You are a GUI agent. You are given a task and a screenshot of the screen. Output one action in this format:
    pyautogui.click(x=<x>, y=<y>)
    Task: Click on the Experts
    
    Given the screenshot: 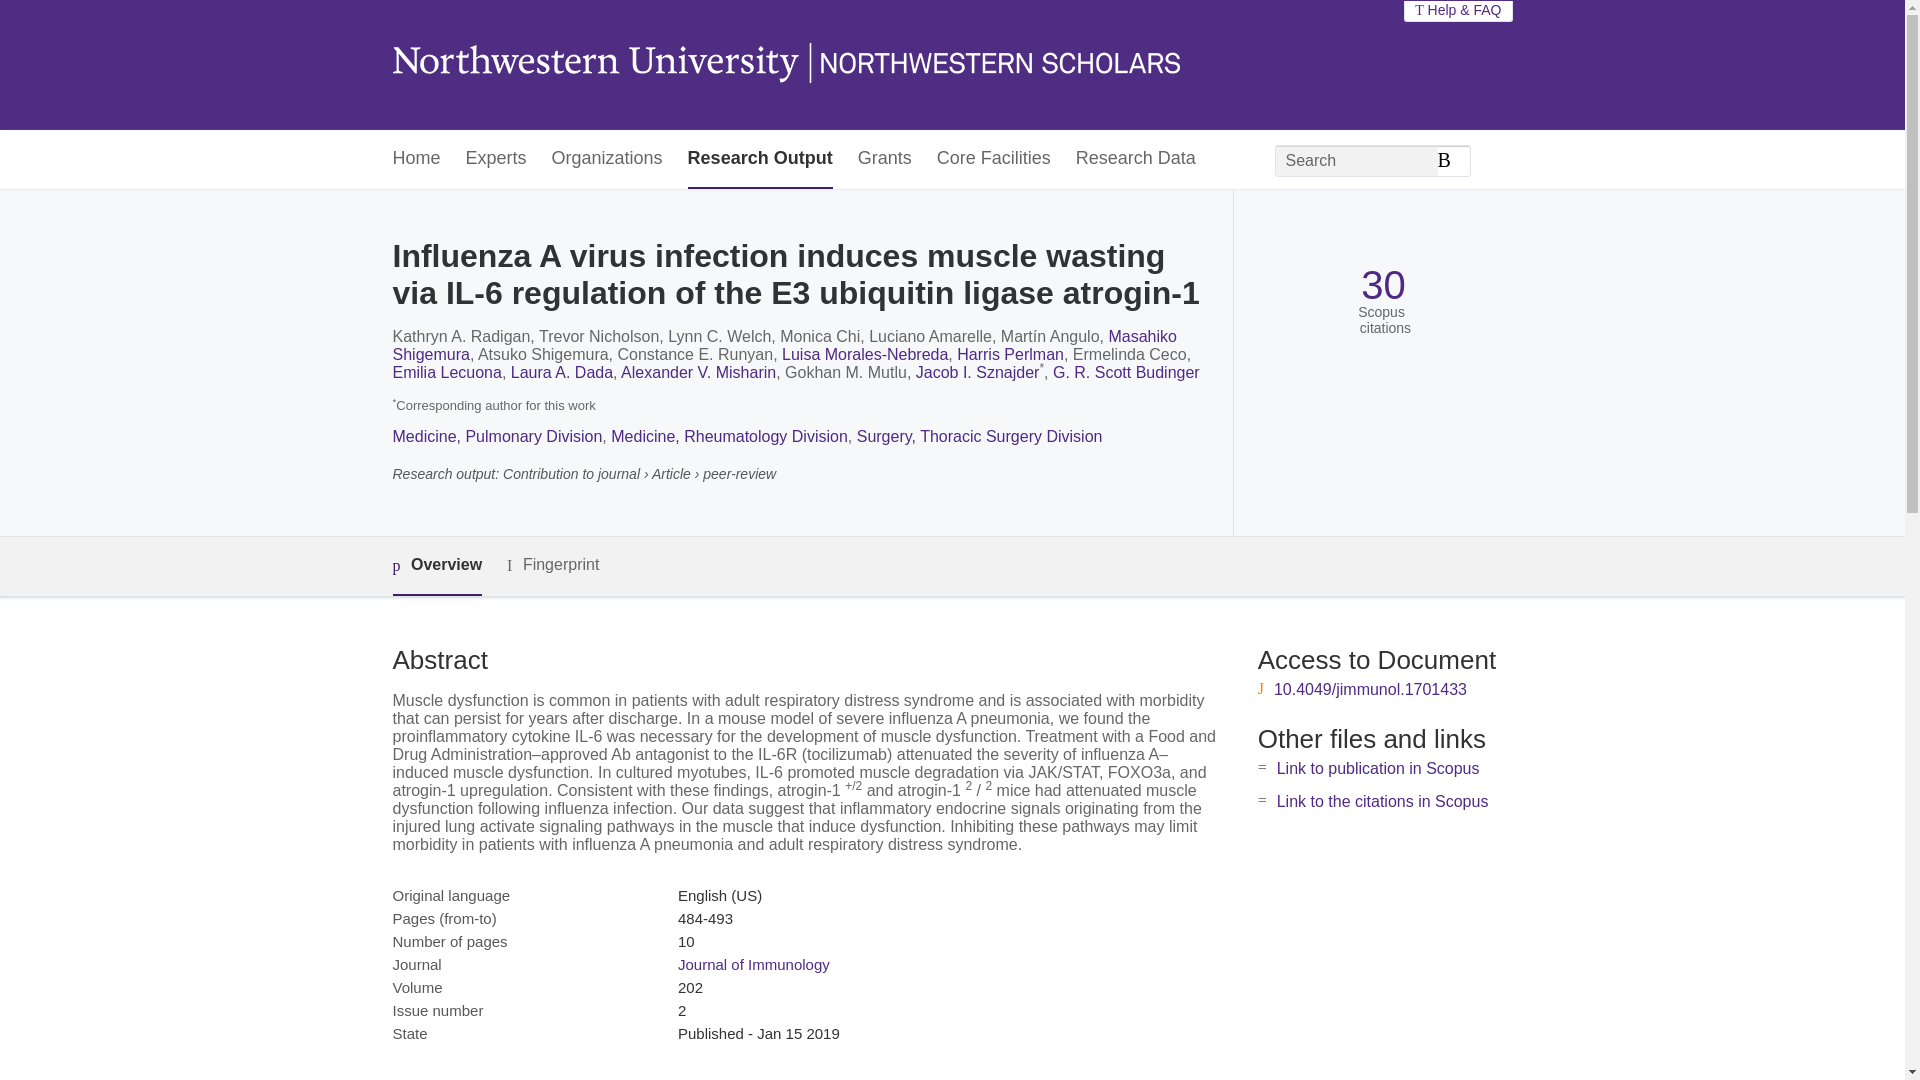 What is the action you would take?
    pyautogui.click(x=496, y=159)
    